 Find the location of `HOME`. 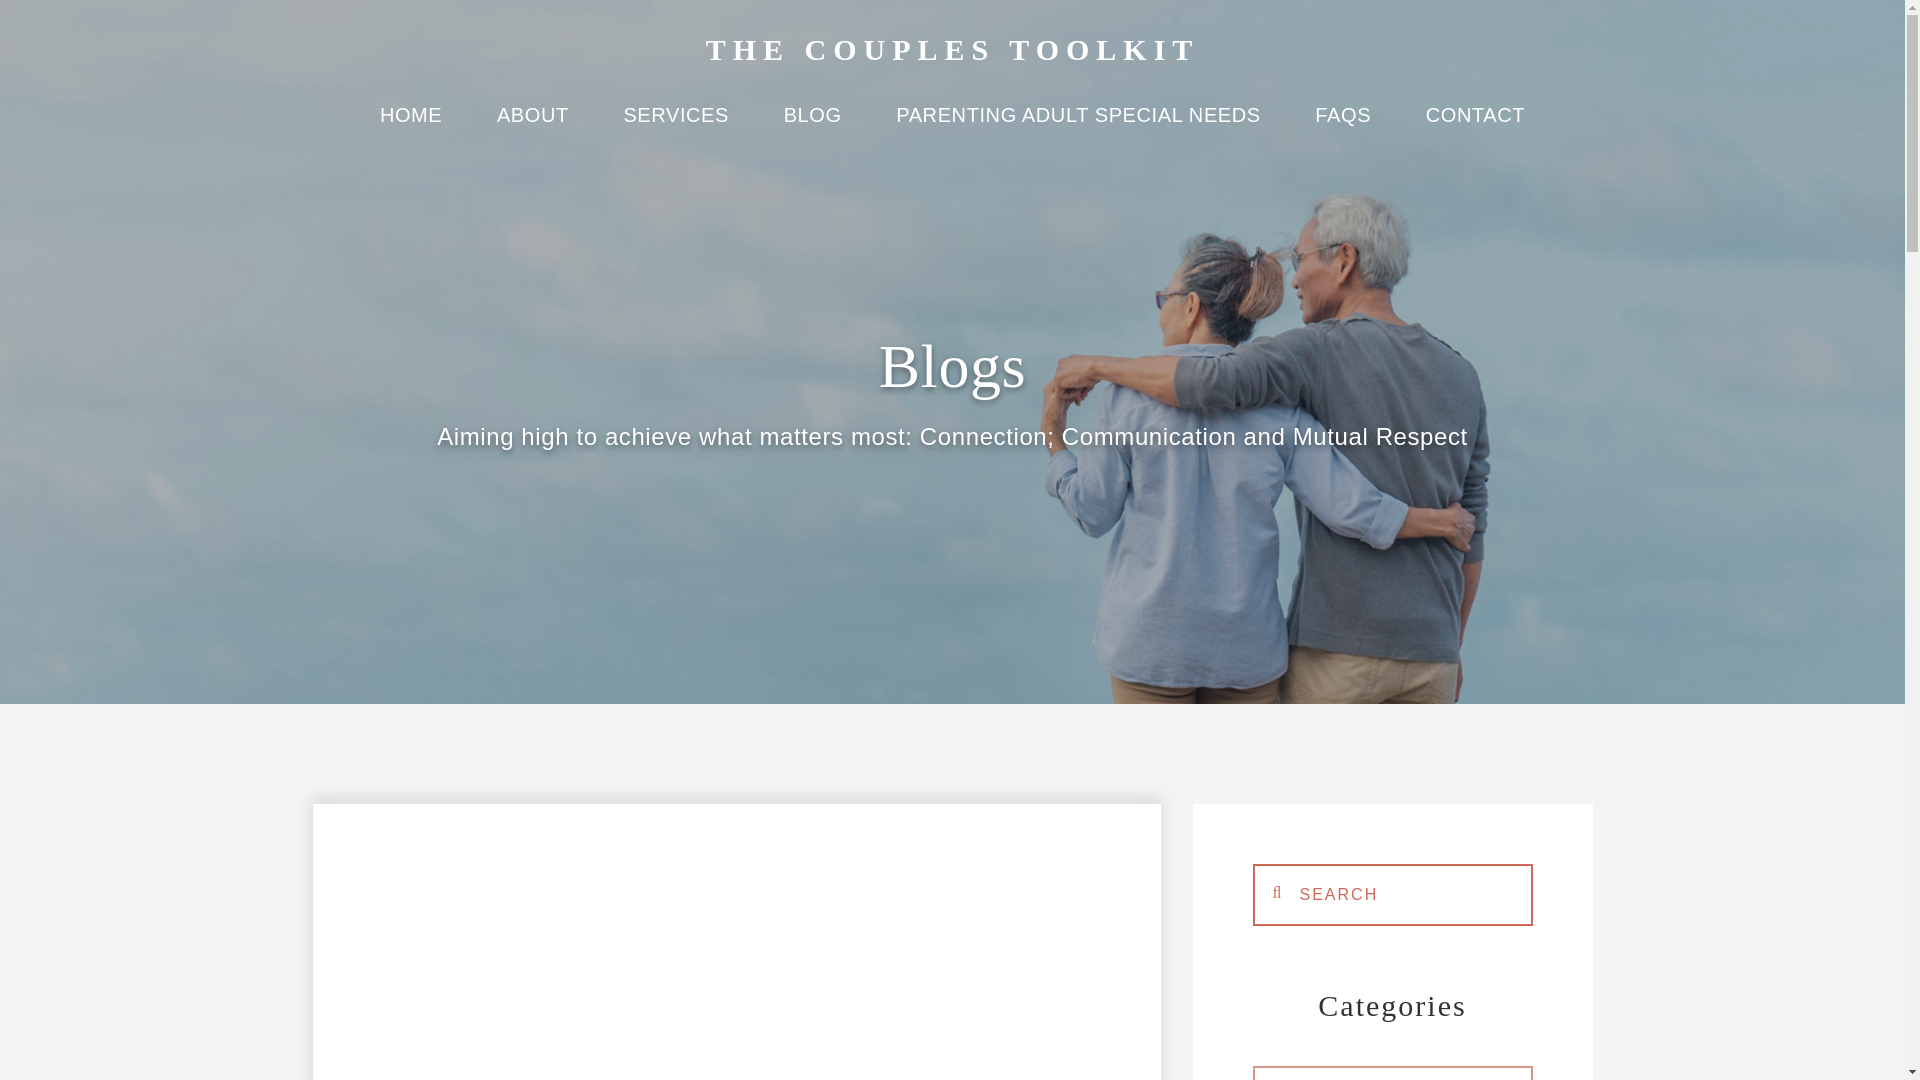

HOME is located at coordinates (410, 127).